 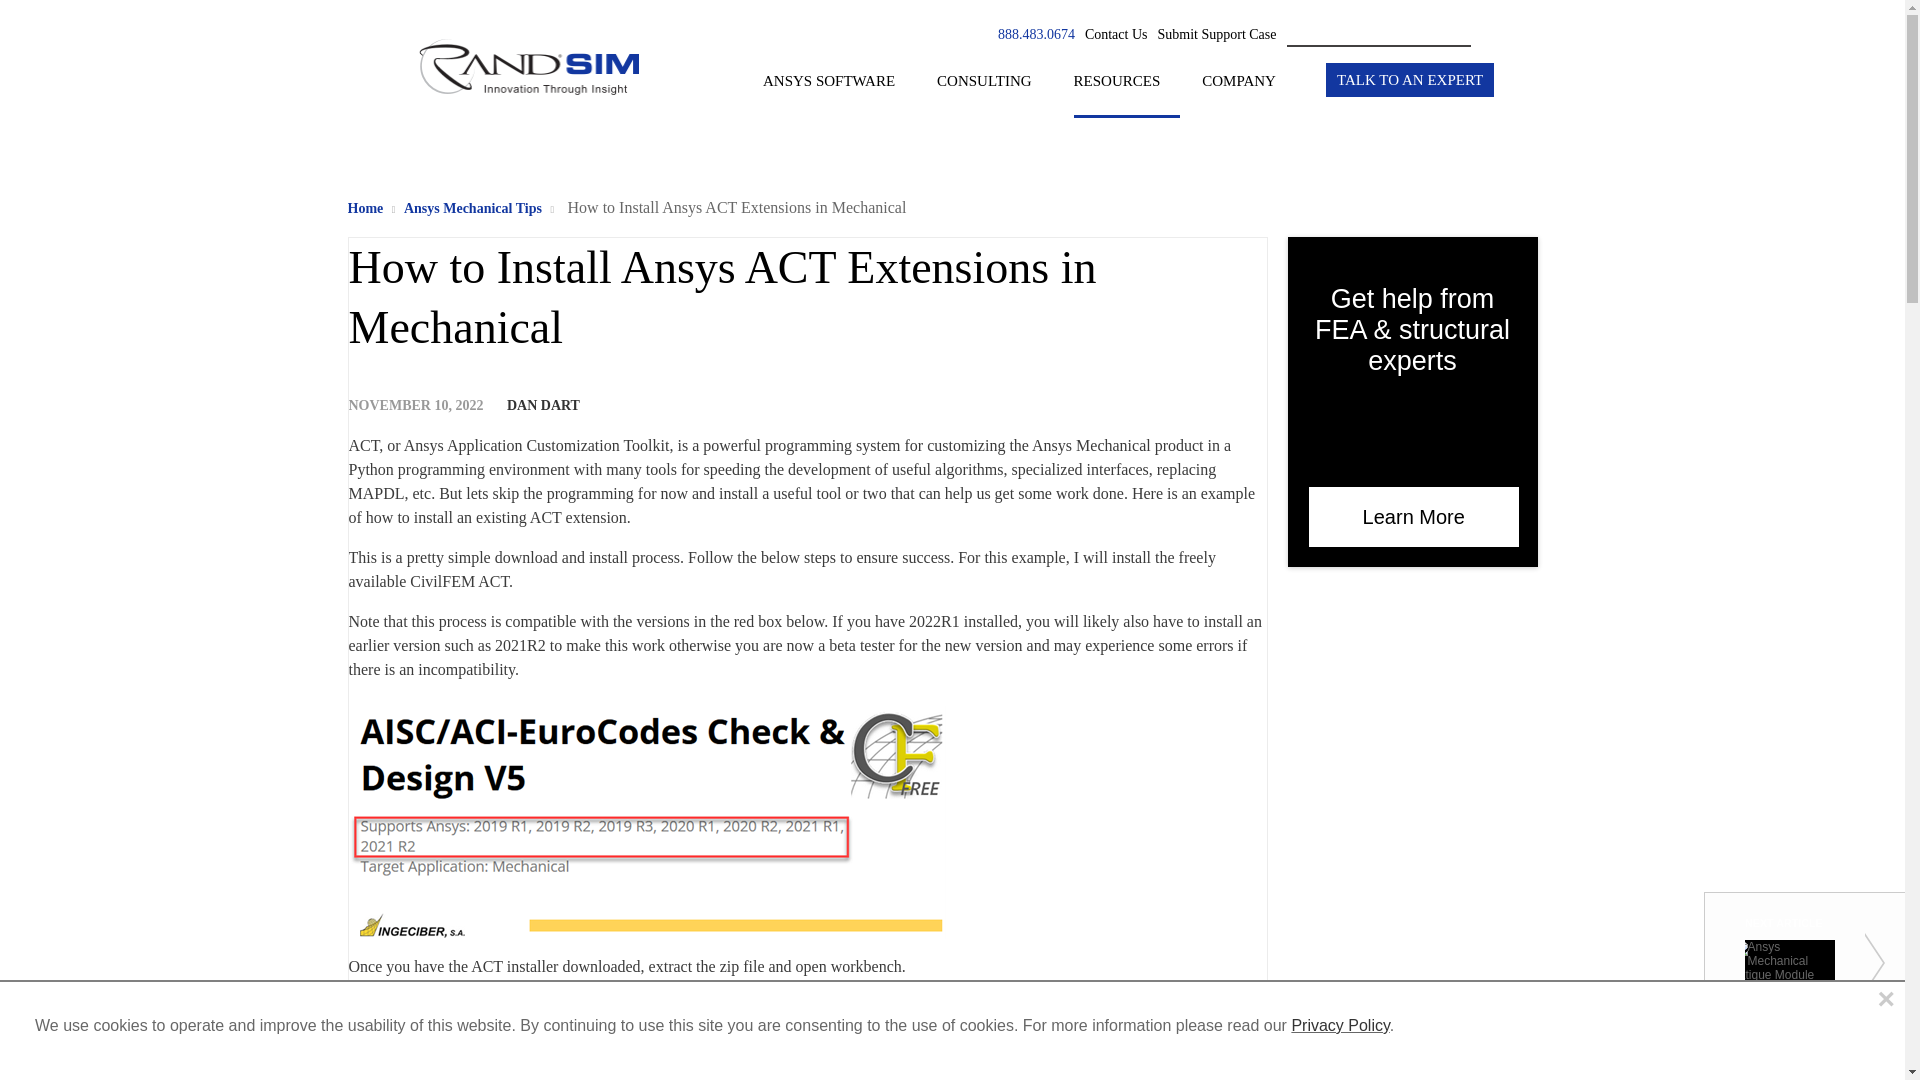 What do you see at coordinates (1216, 35) in the screenshot?
I see `Submit Support Case` at bounding box center [1216, 35].